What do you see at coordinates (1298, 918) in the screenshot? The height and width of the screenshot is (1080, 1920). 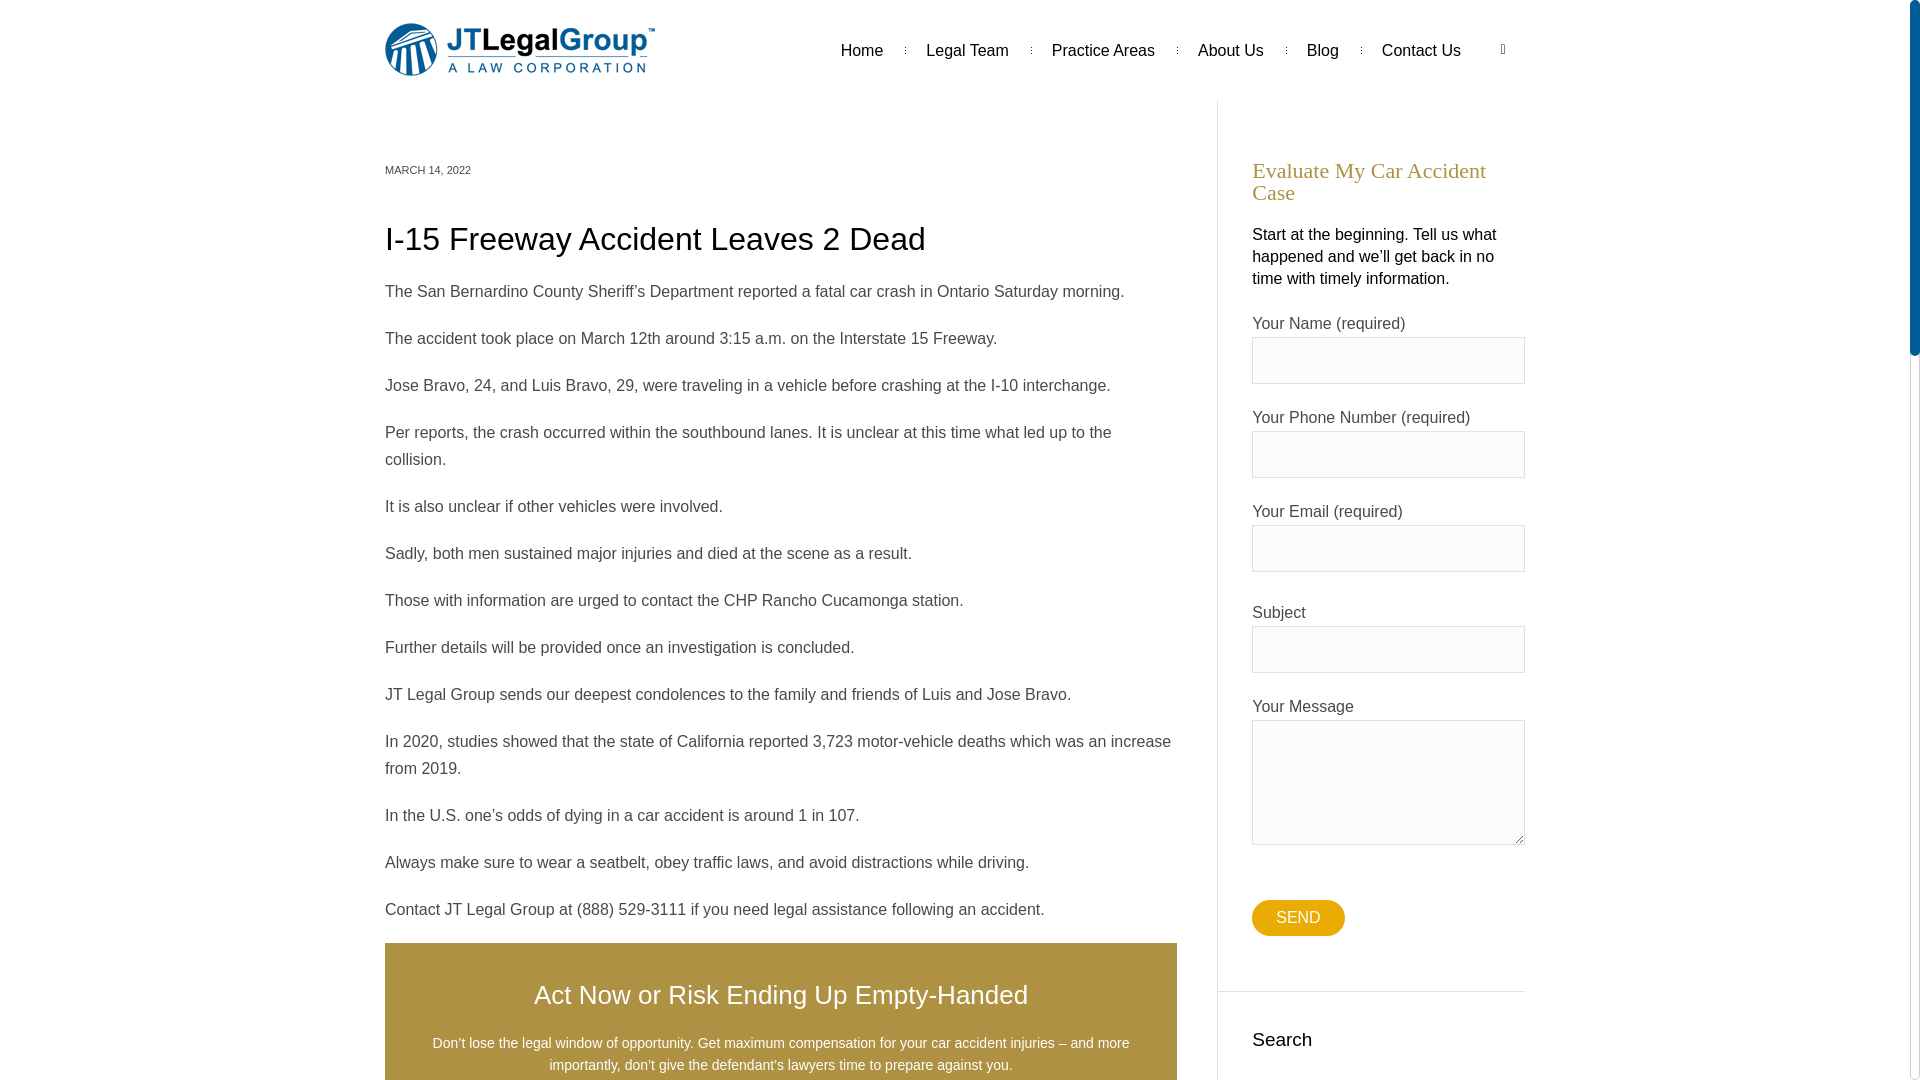 I see `Send` at bounding box center [1298, 918].